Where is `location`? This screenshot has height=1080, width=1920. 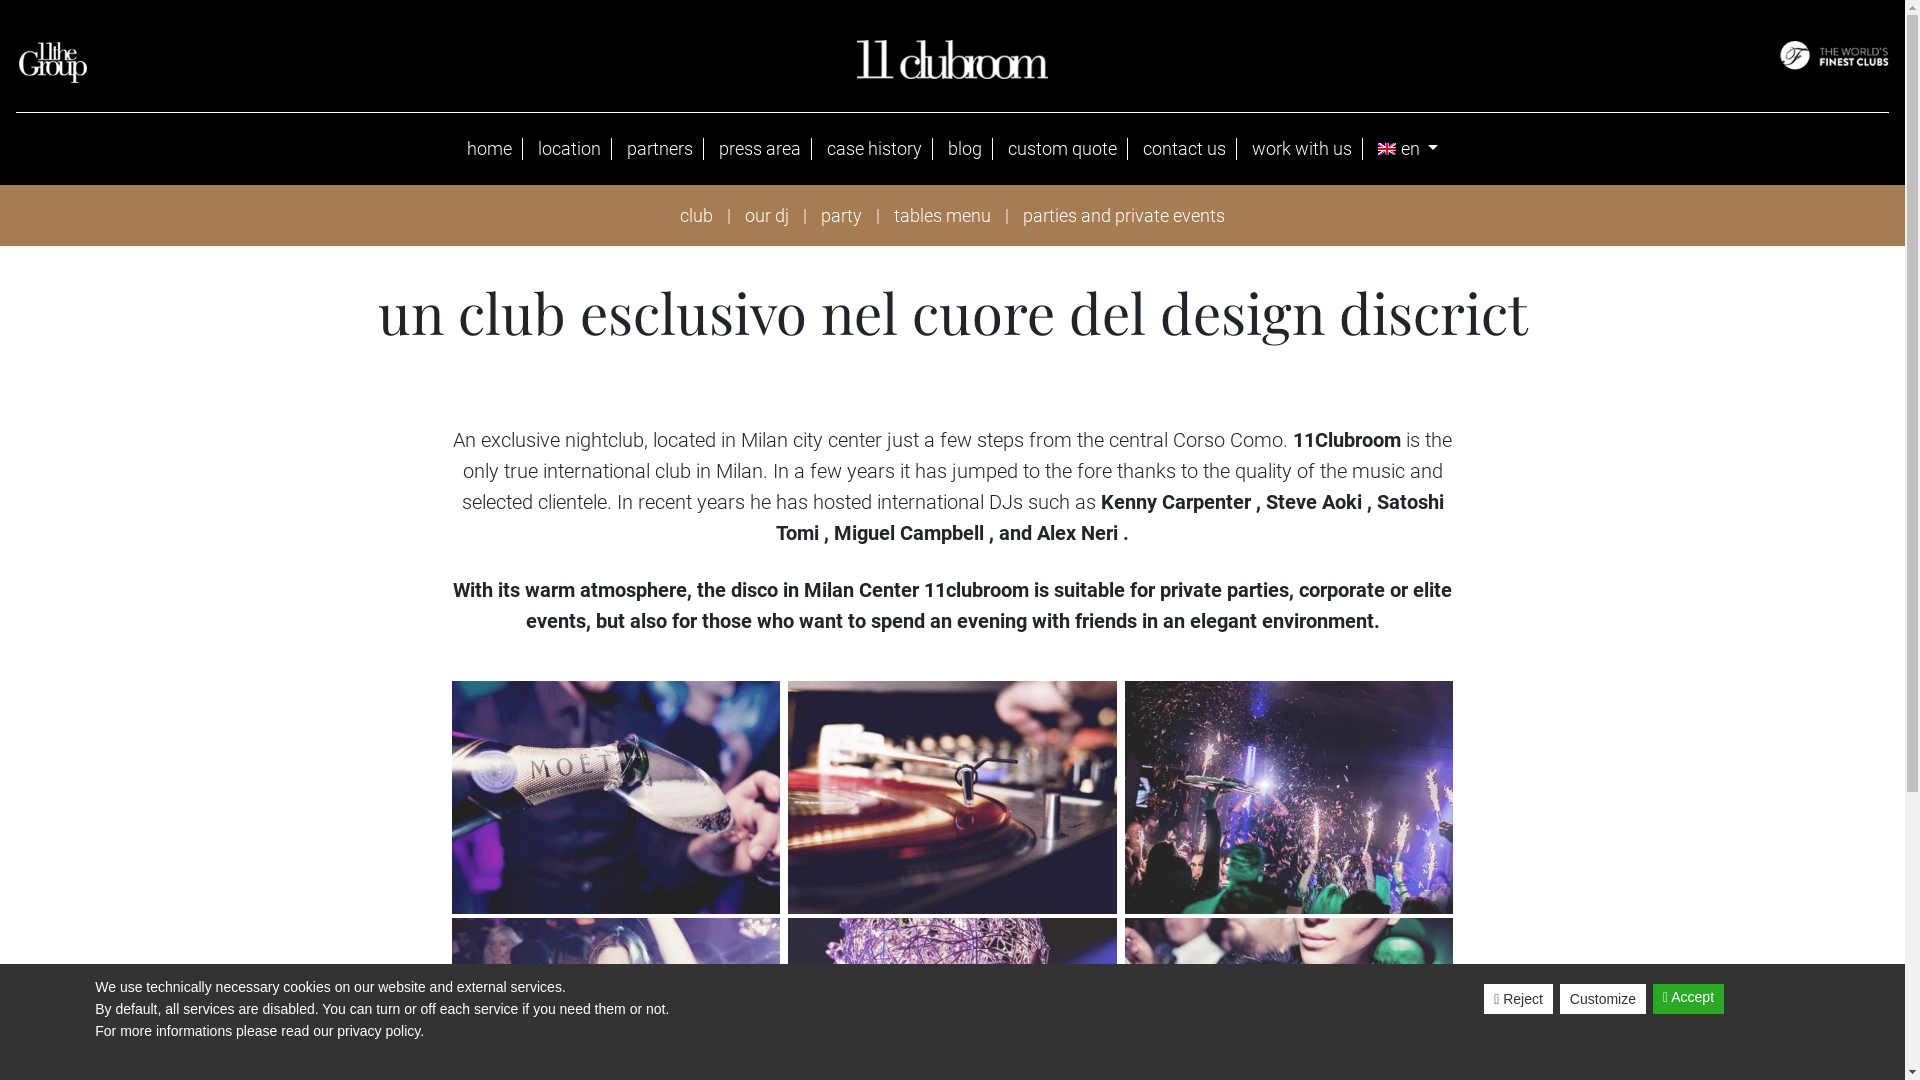 location is located at coordinates (570, 149).